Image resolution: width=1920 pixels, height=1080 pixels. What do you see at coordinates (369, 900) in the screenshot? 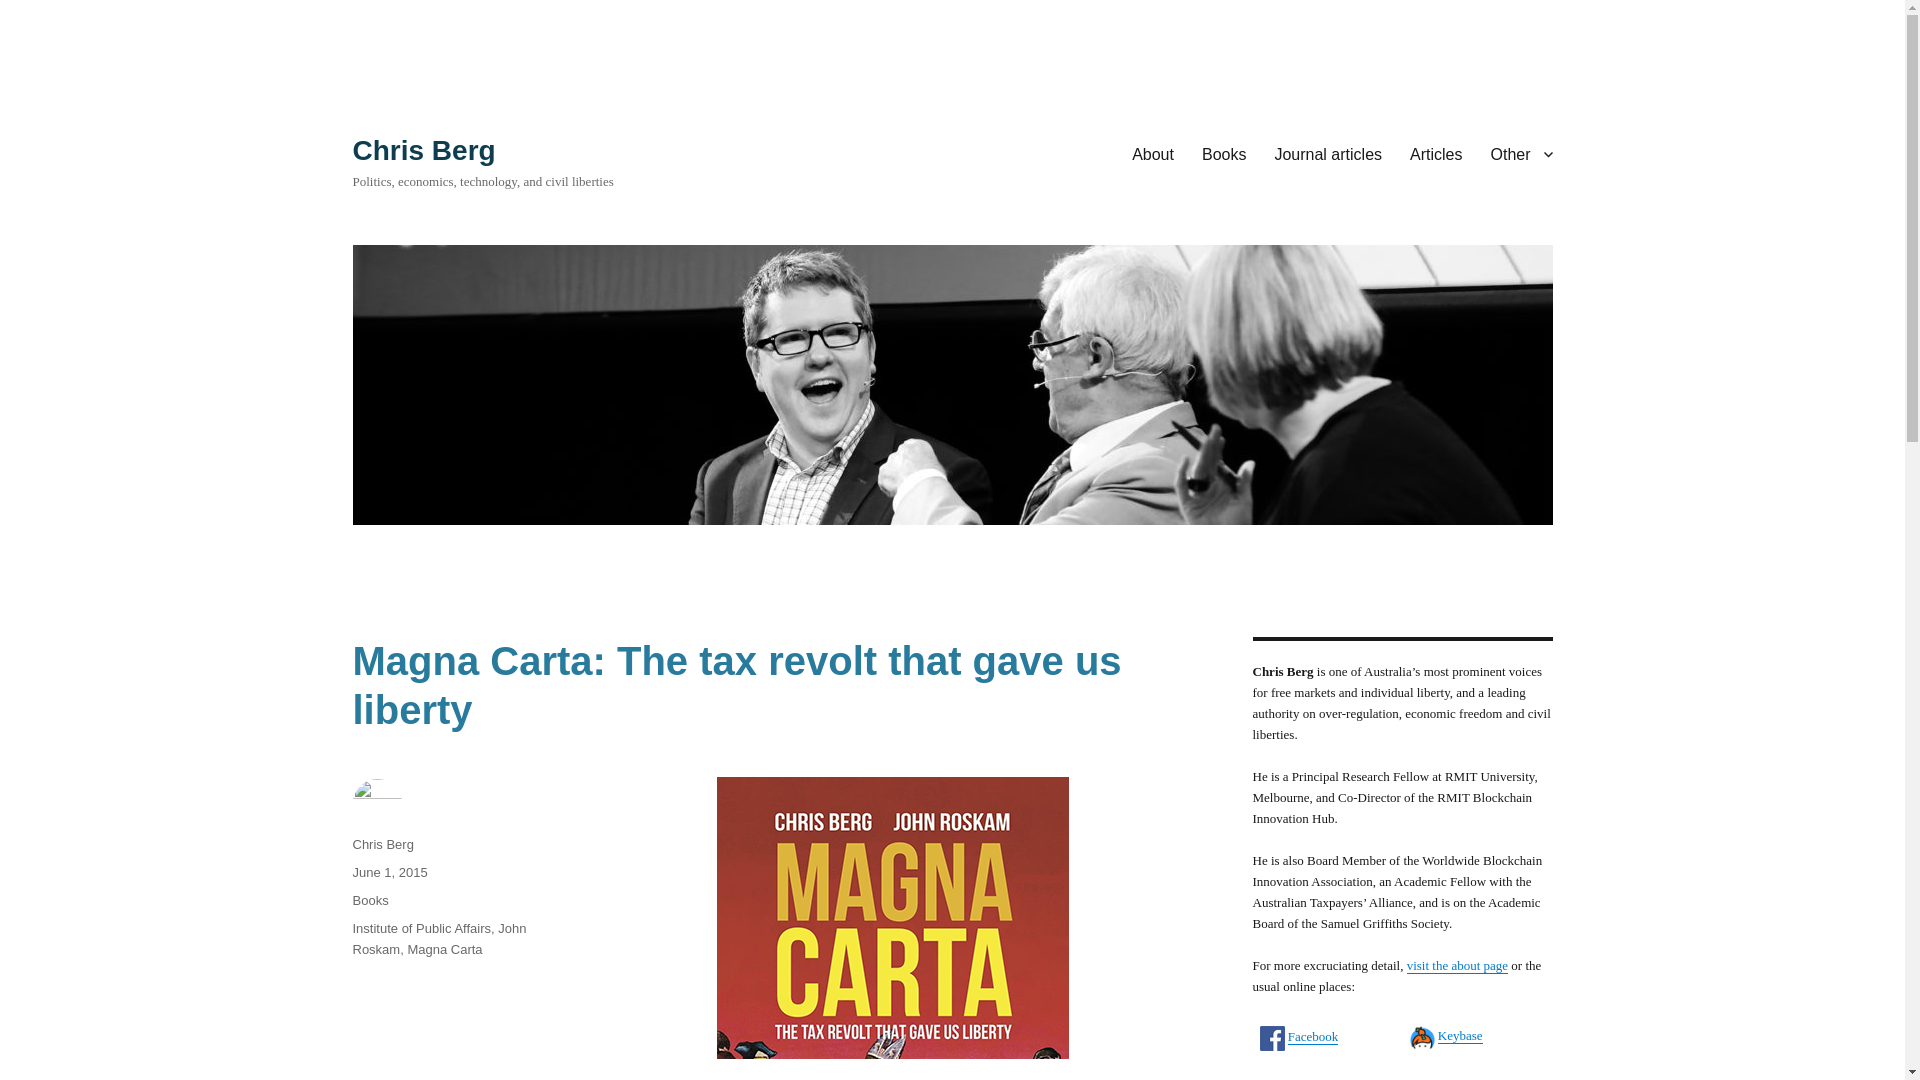
I see `Books` at bounding box center [369, 900].